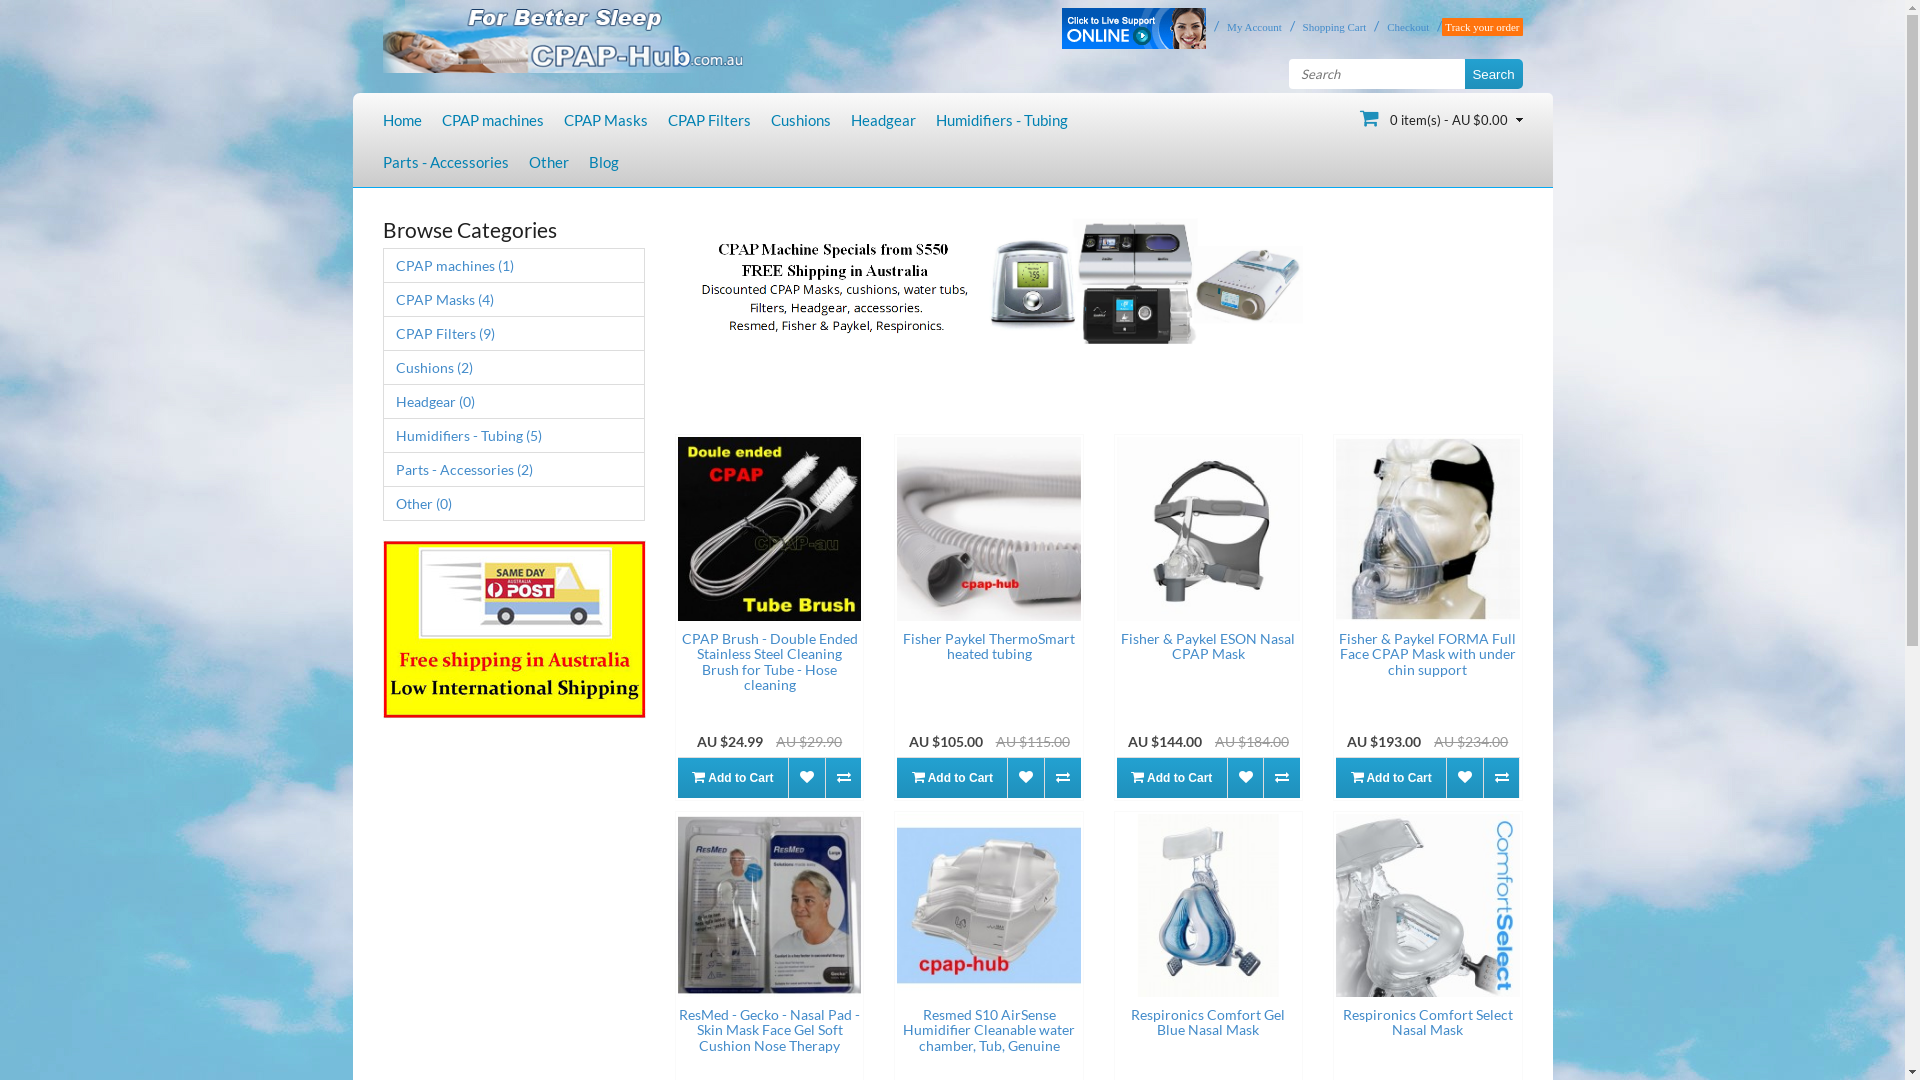 The image size is (1920, 1080). Describe the element at coordinates (1442, 118) in the screenshot. I see `0 item(s) - AU $0.00` at that location.